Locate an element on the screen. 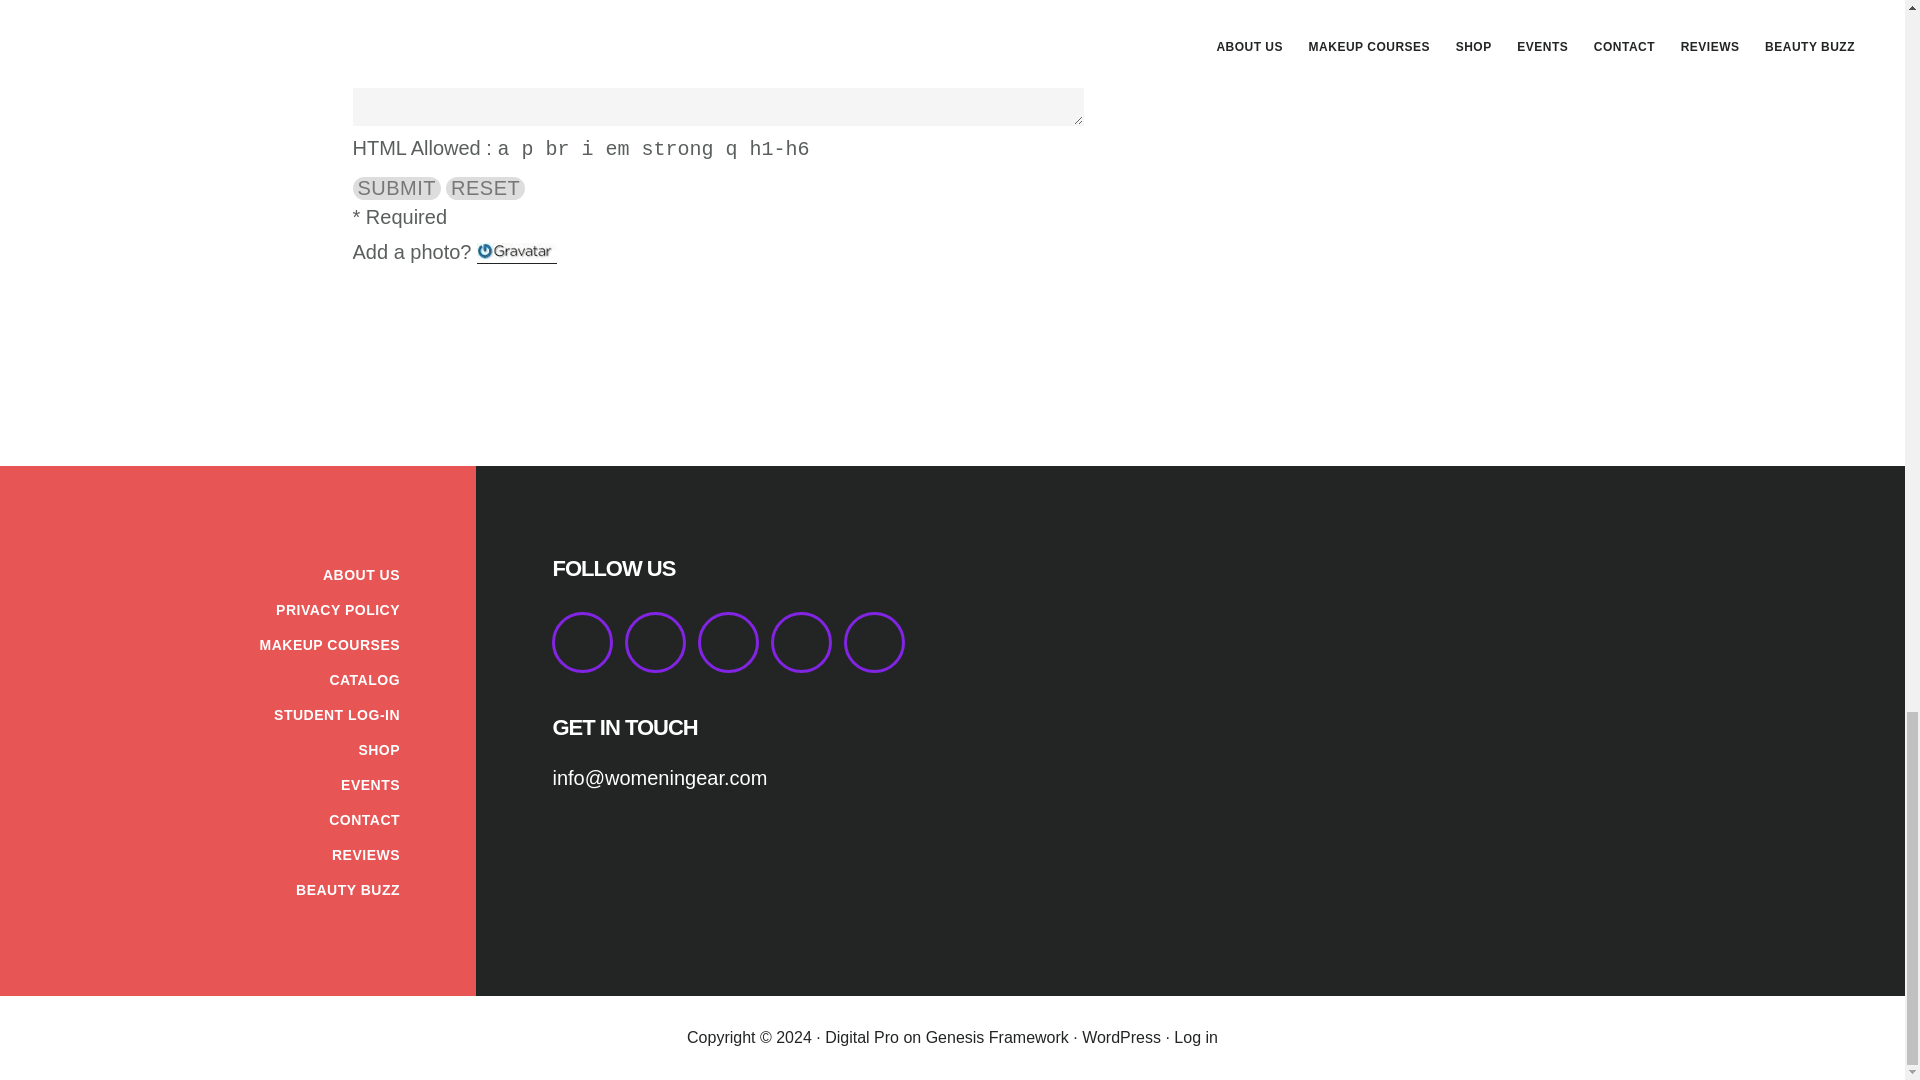  Gravatar Site is located at coordinates (516, 252).